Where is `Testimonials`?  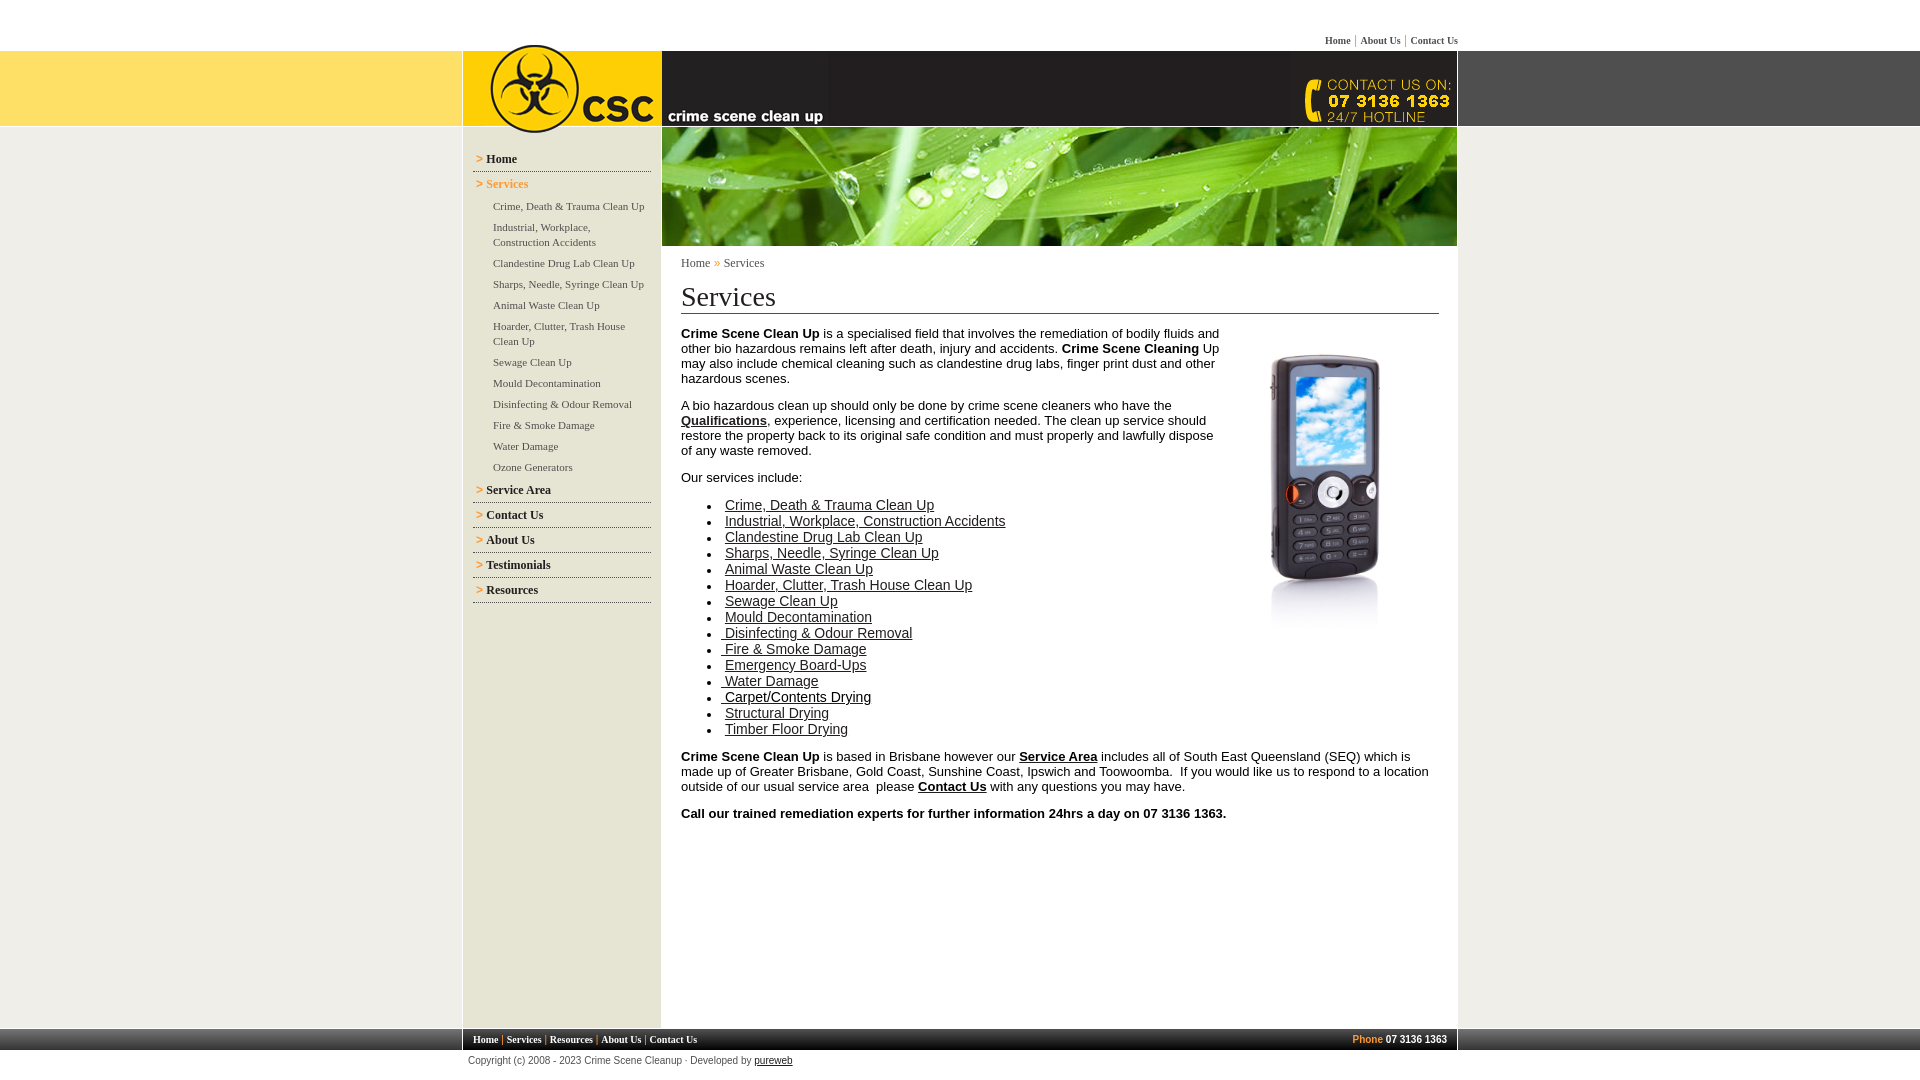 Testimonials is located at coordinates (518, 565).